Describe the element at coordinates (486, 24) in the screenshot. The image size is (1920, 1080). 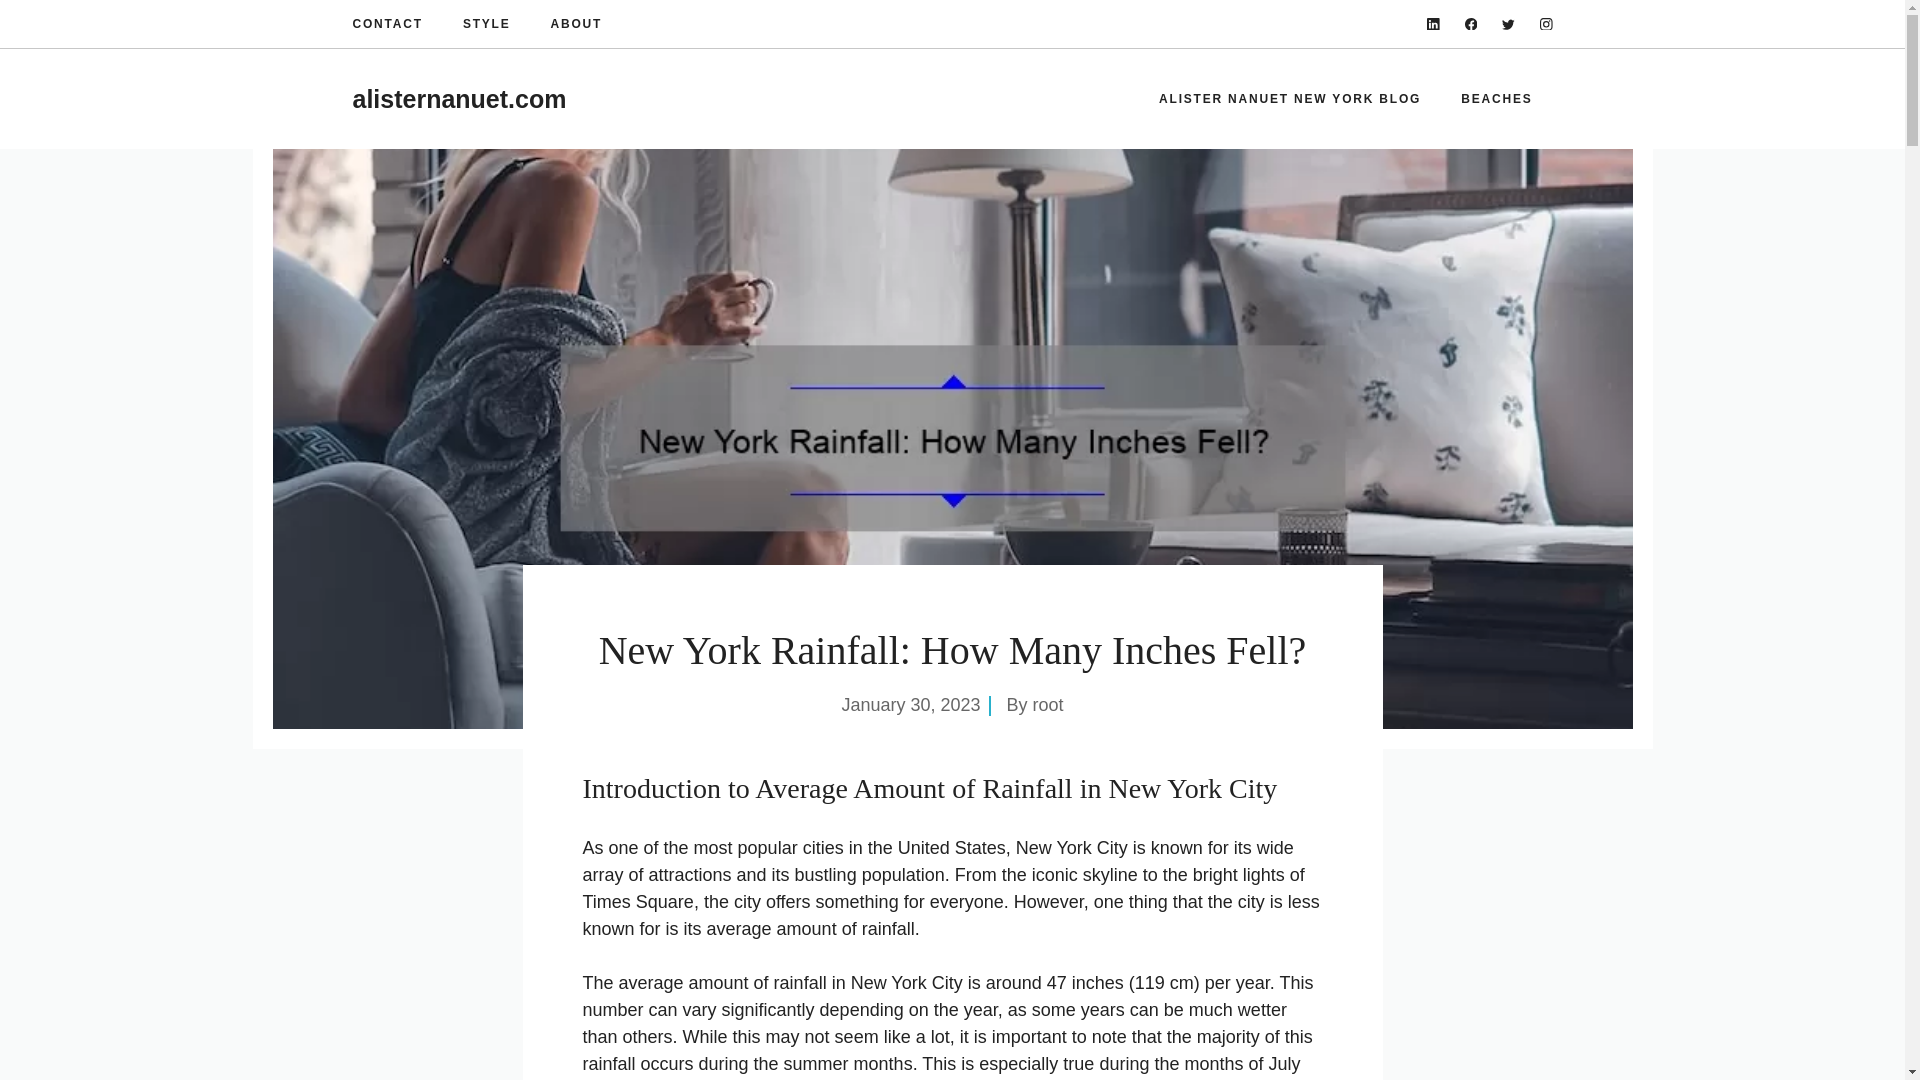
I see `STYLE` at that location.